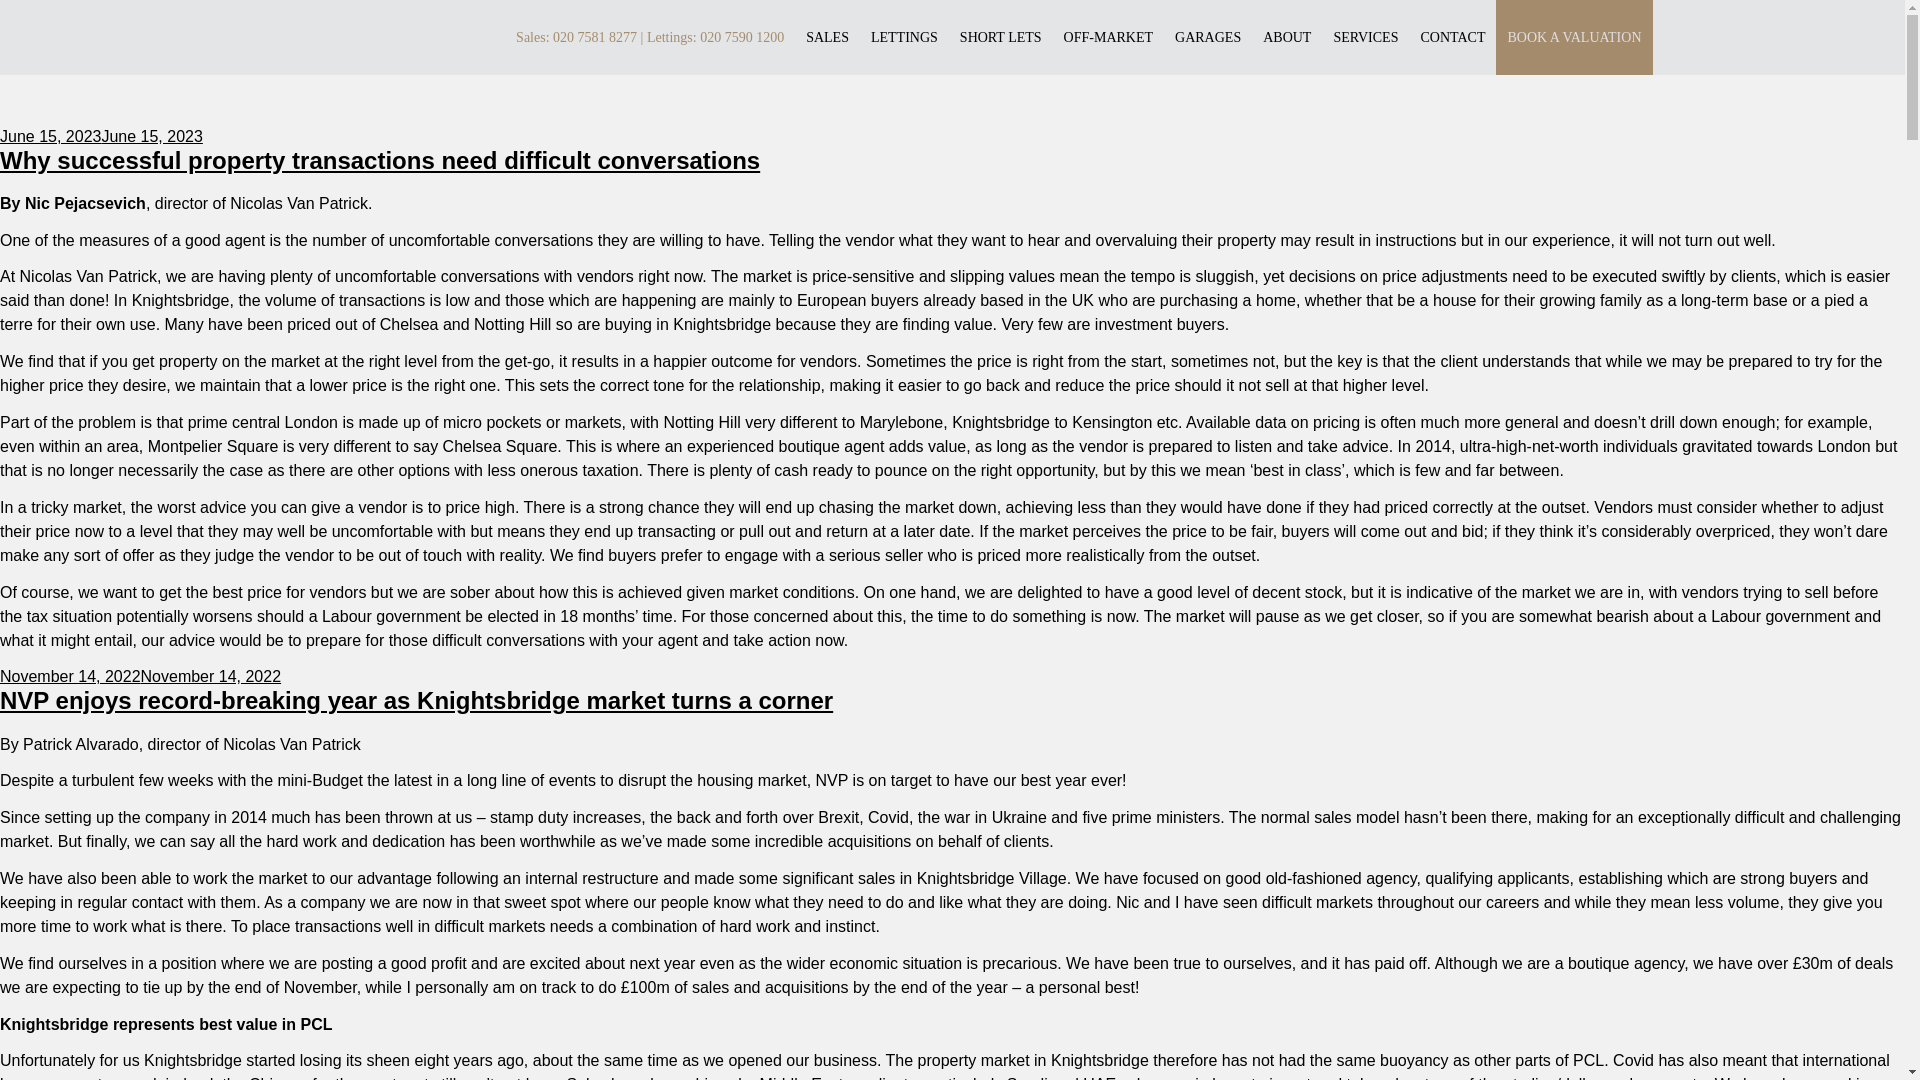  I want to click on GARAGES, so click(1208, 36).